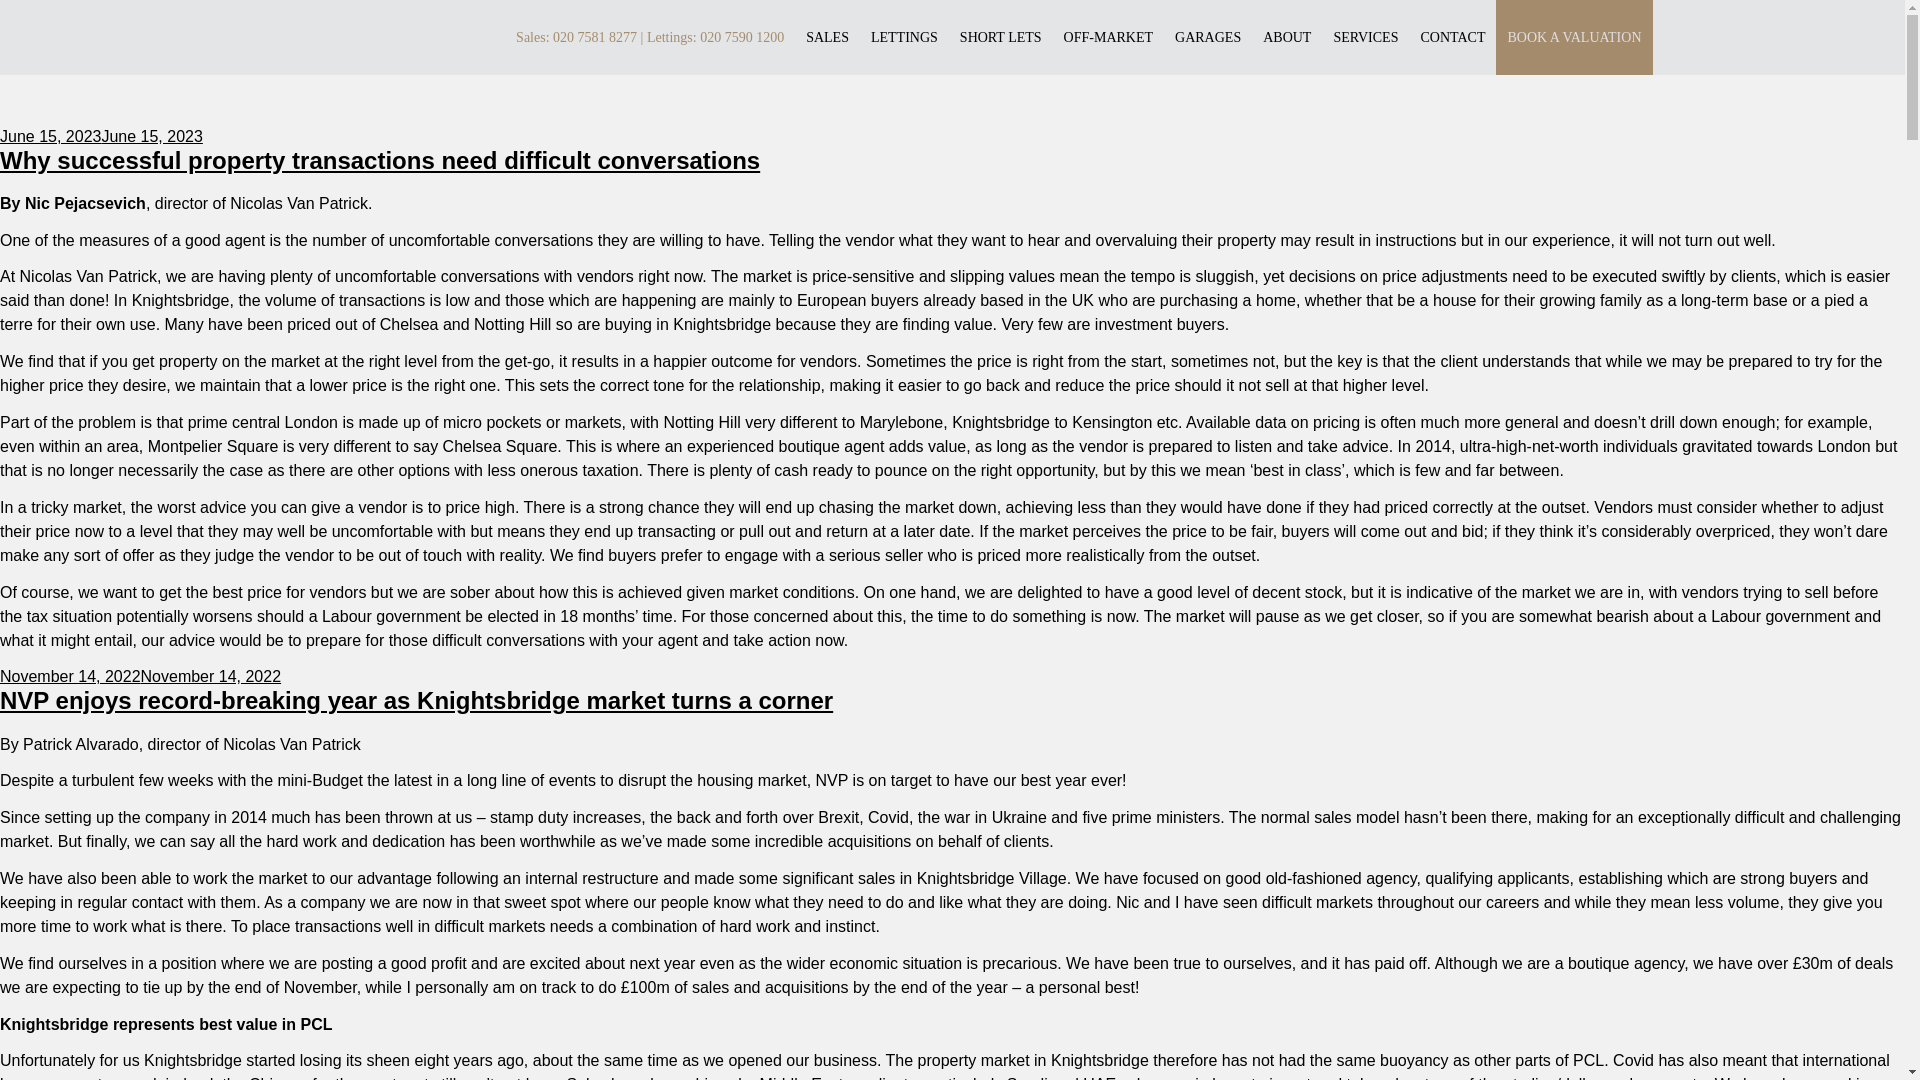  I want to click on GARAGES, so click(1208, 36).